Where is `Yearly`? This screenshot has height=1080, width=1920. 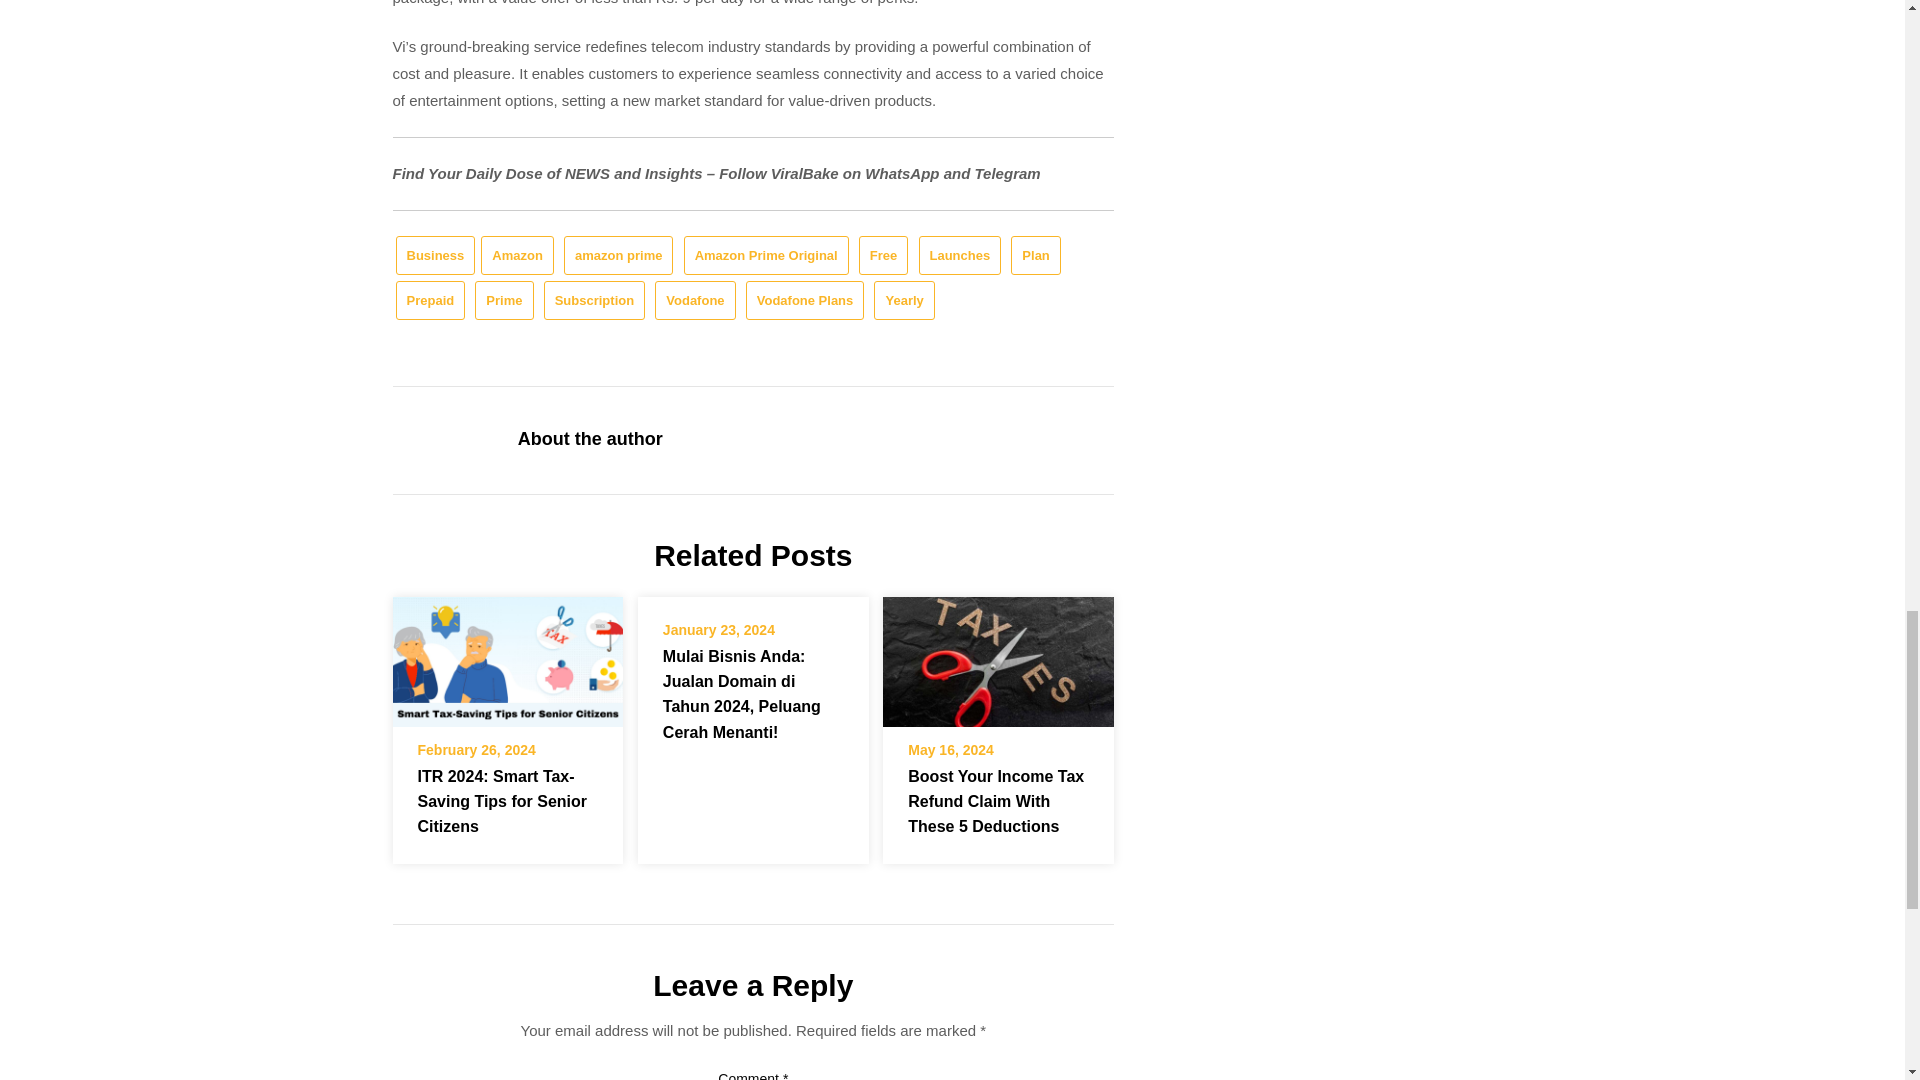 Yearly is located at coordinates (903, 300).